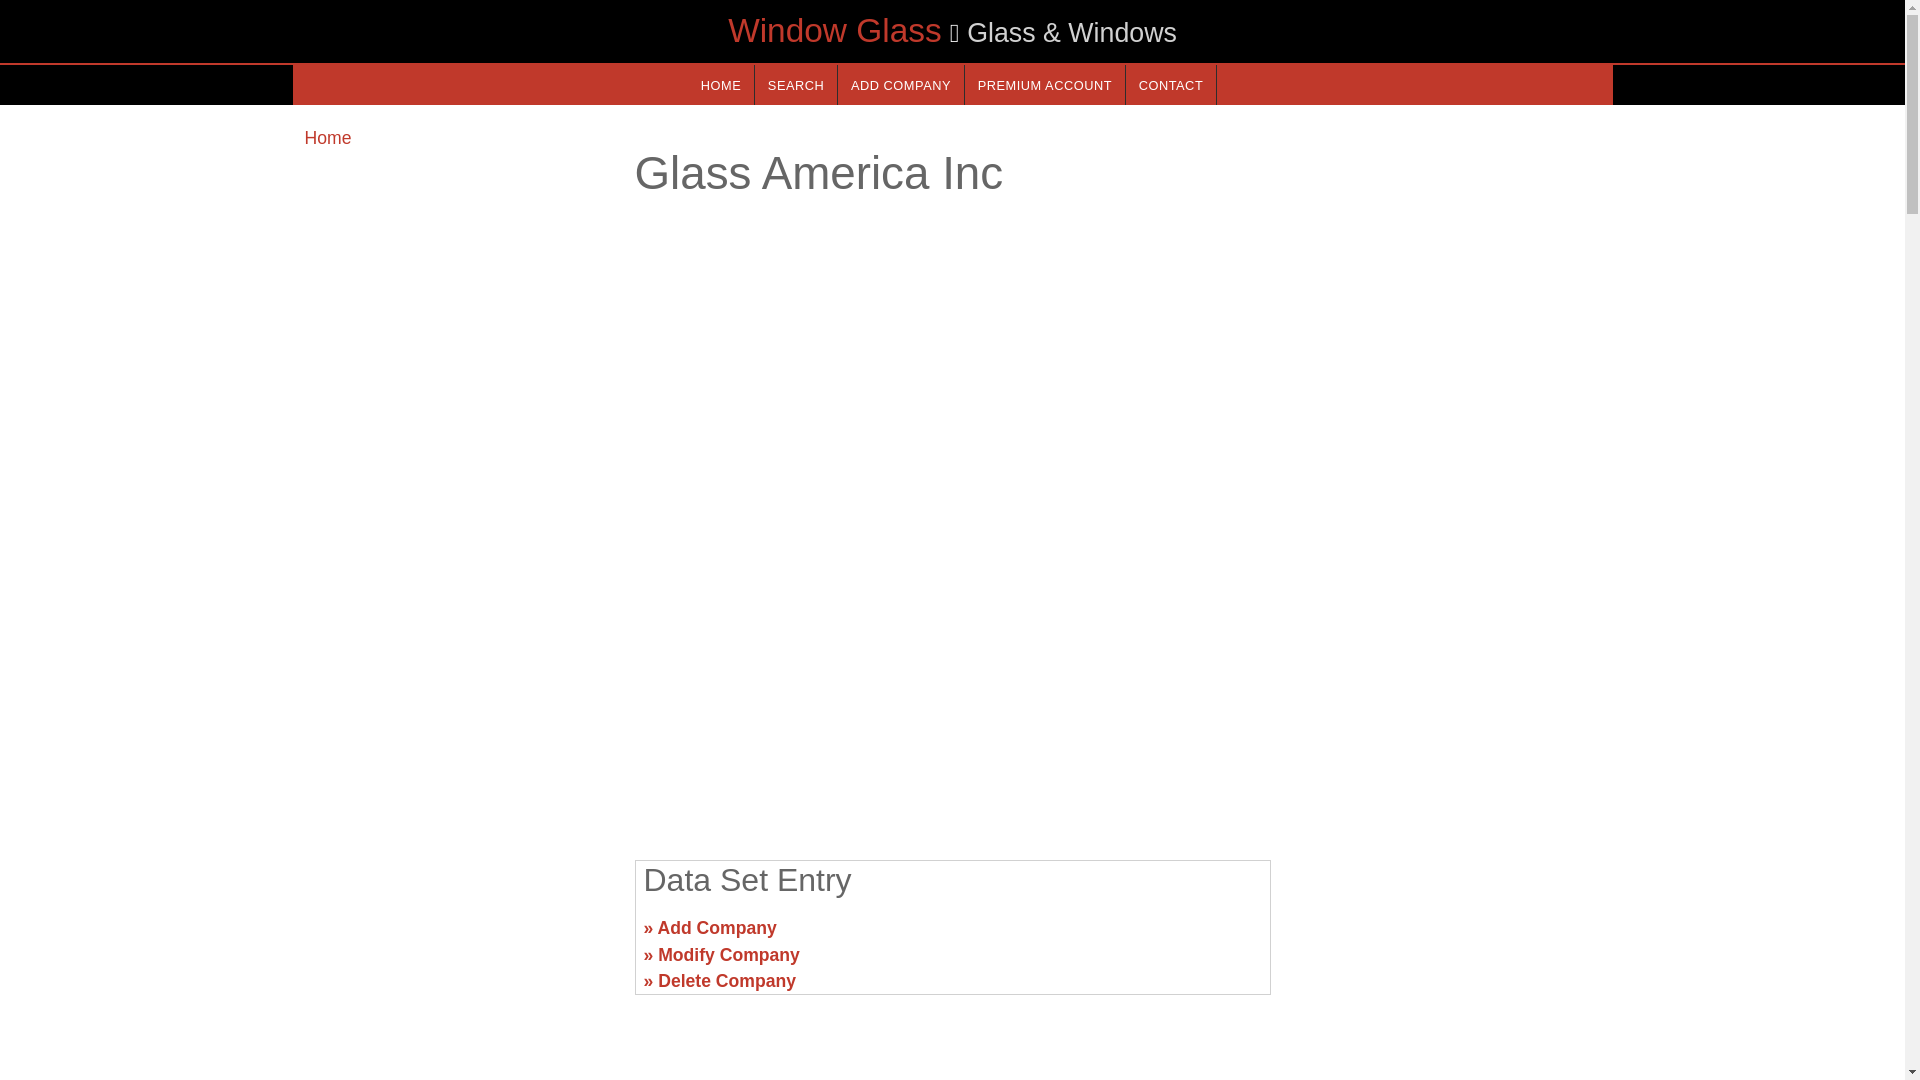  Describe the element at coordinates (1446, 936) in the screenshot. I see `Advertisement` at that location.